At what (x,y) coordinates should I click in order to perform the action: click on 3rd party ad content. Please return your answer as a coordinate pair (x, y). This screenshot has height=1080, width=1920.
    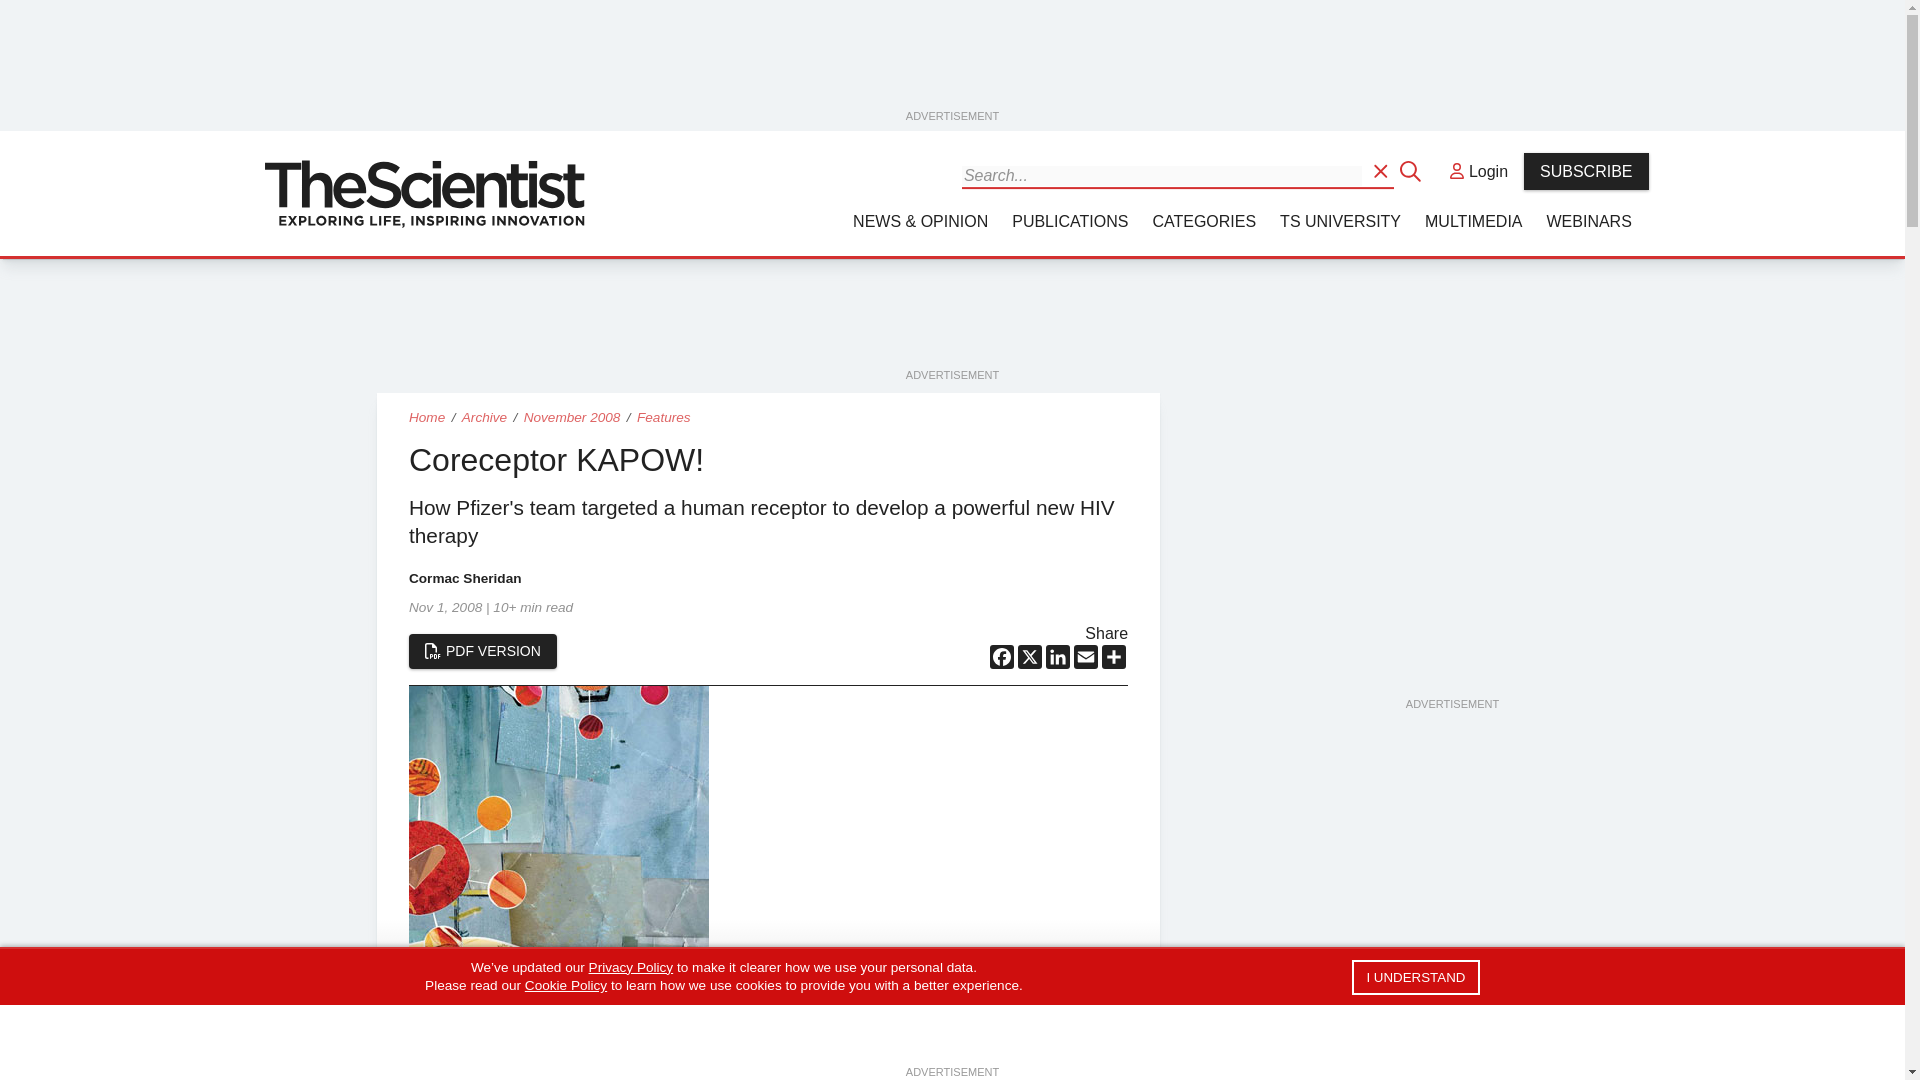
    Looking at the image, I should click on (953, 60).